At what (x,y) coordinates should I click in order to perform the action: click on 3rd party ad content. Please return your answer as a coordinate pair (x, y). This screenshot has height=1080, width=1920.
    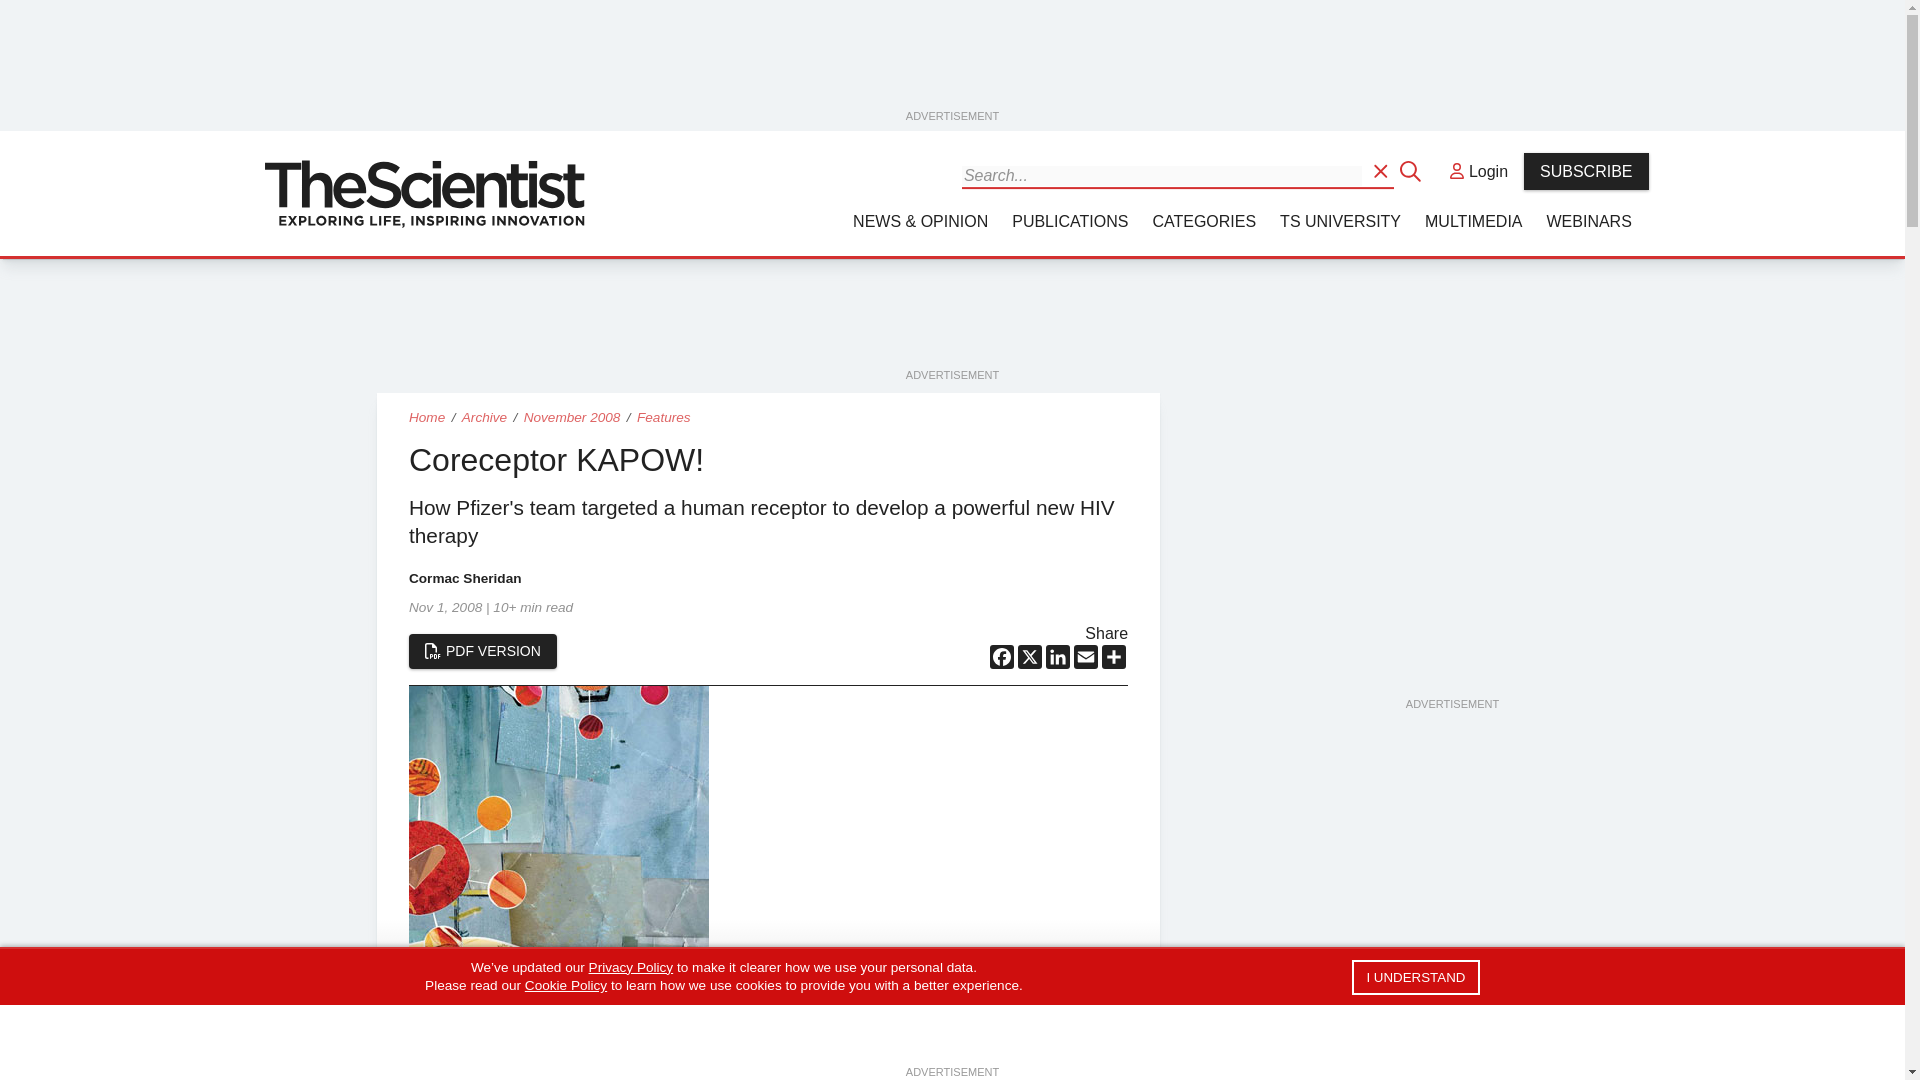
    Looking at the image, I should click on (953, 60).